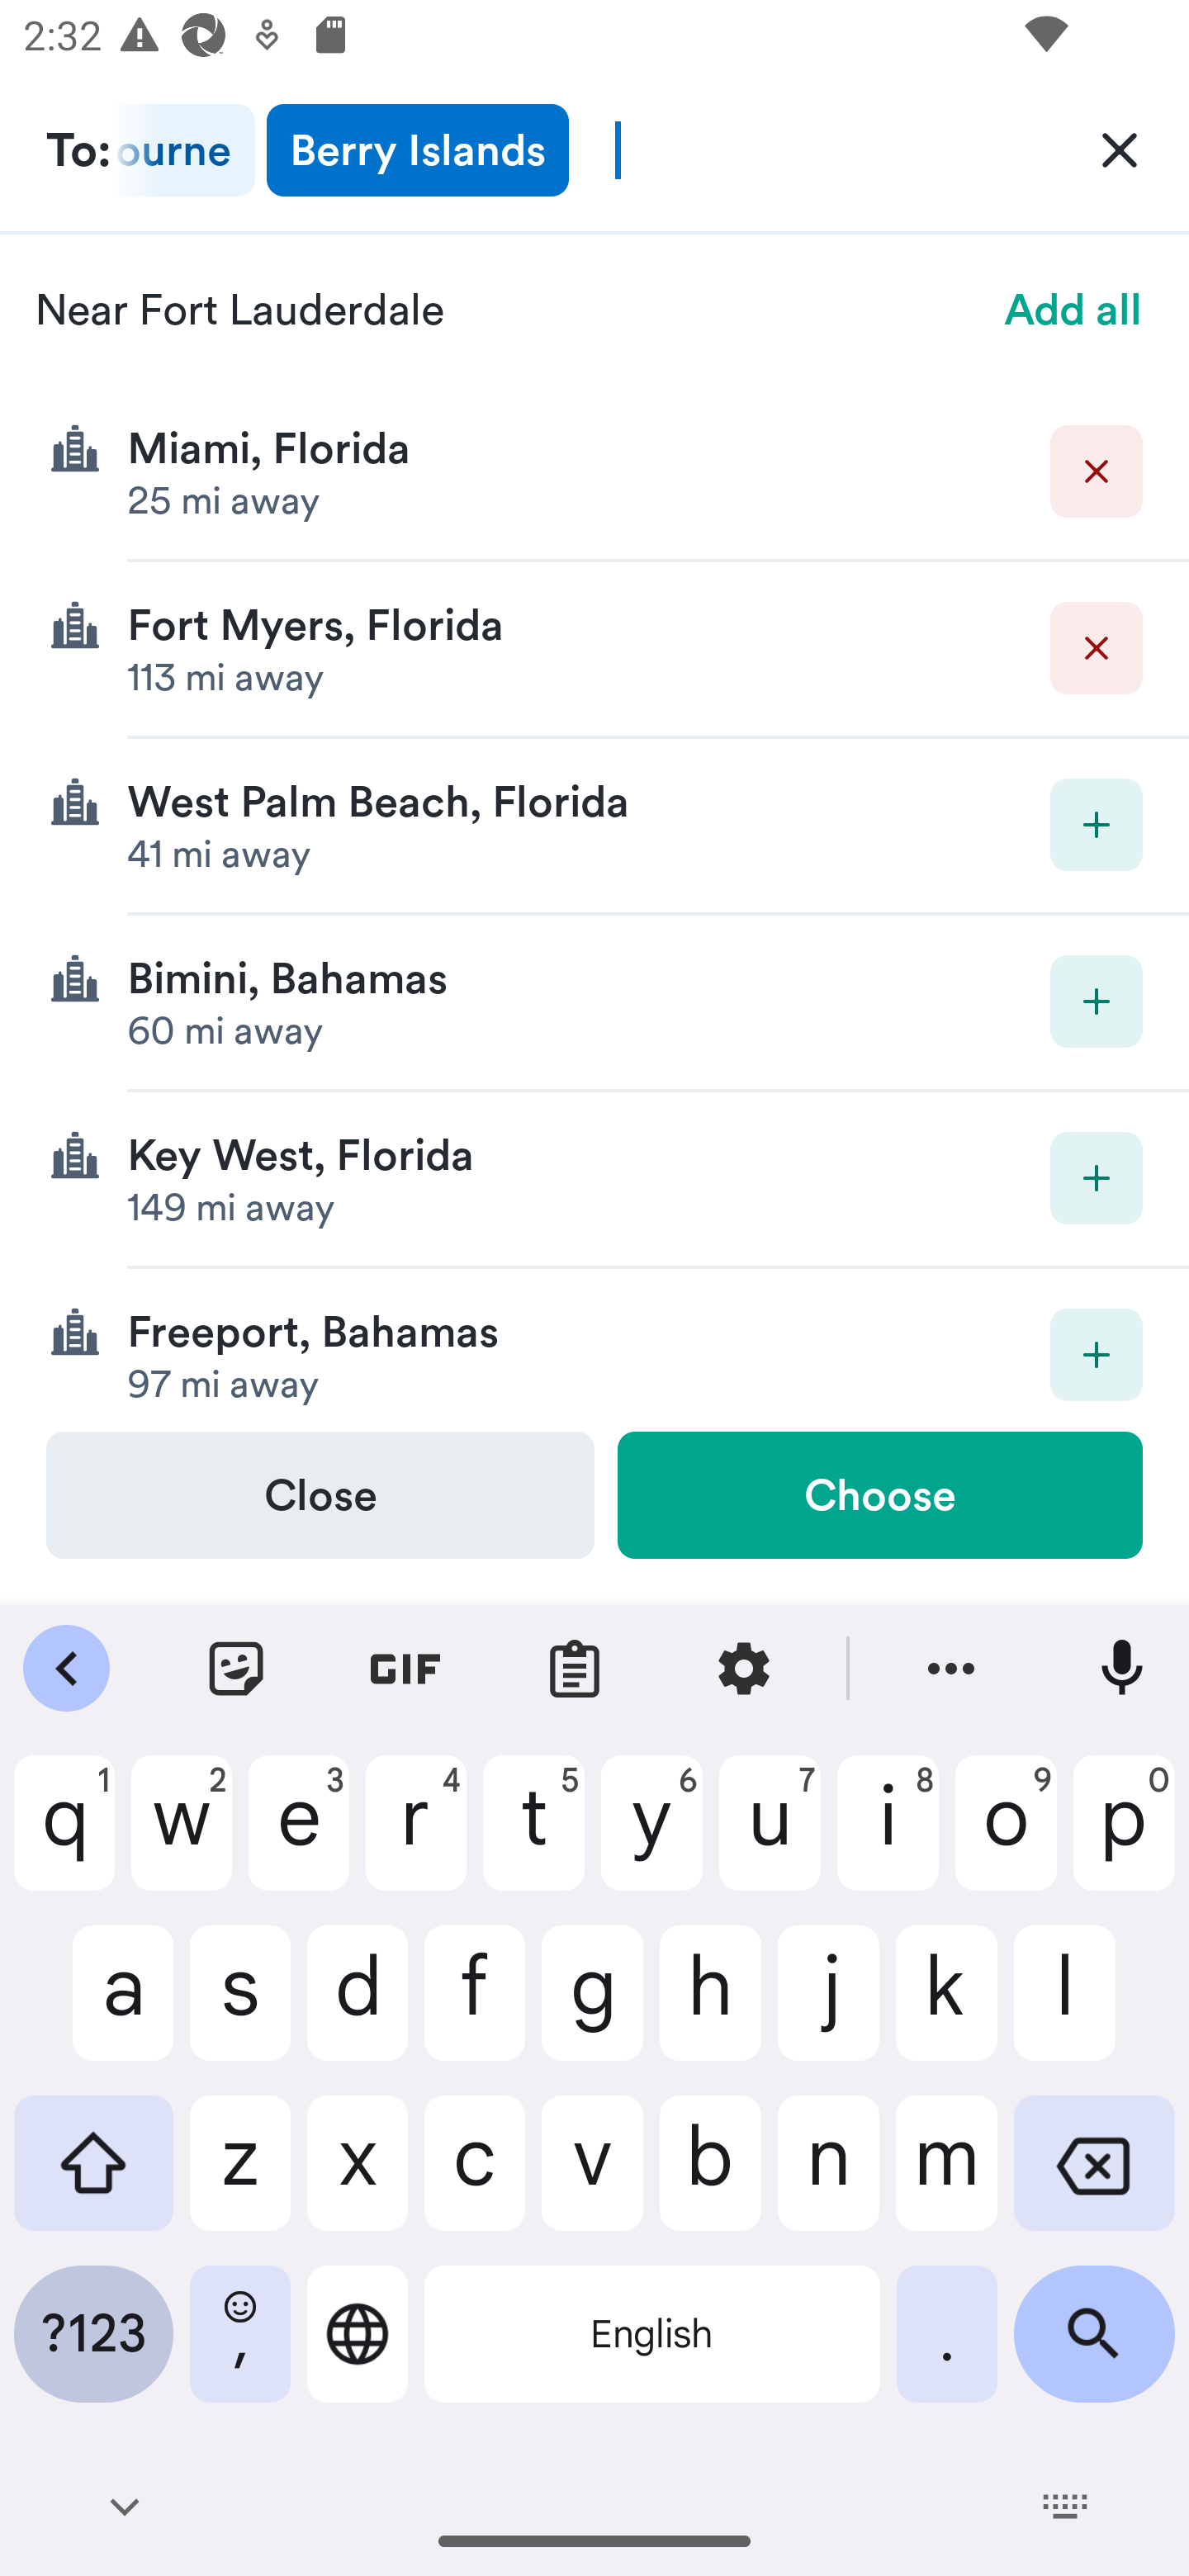 The image size is (1189, 2576). Describe the element at coordinates (1097, 649) in the screenshot. I see `Delete` at that location.